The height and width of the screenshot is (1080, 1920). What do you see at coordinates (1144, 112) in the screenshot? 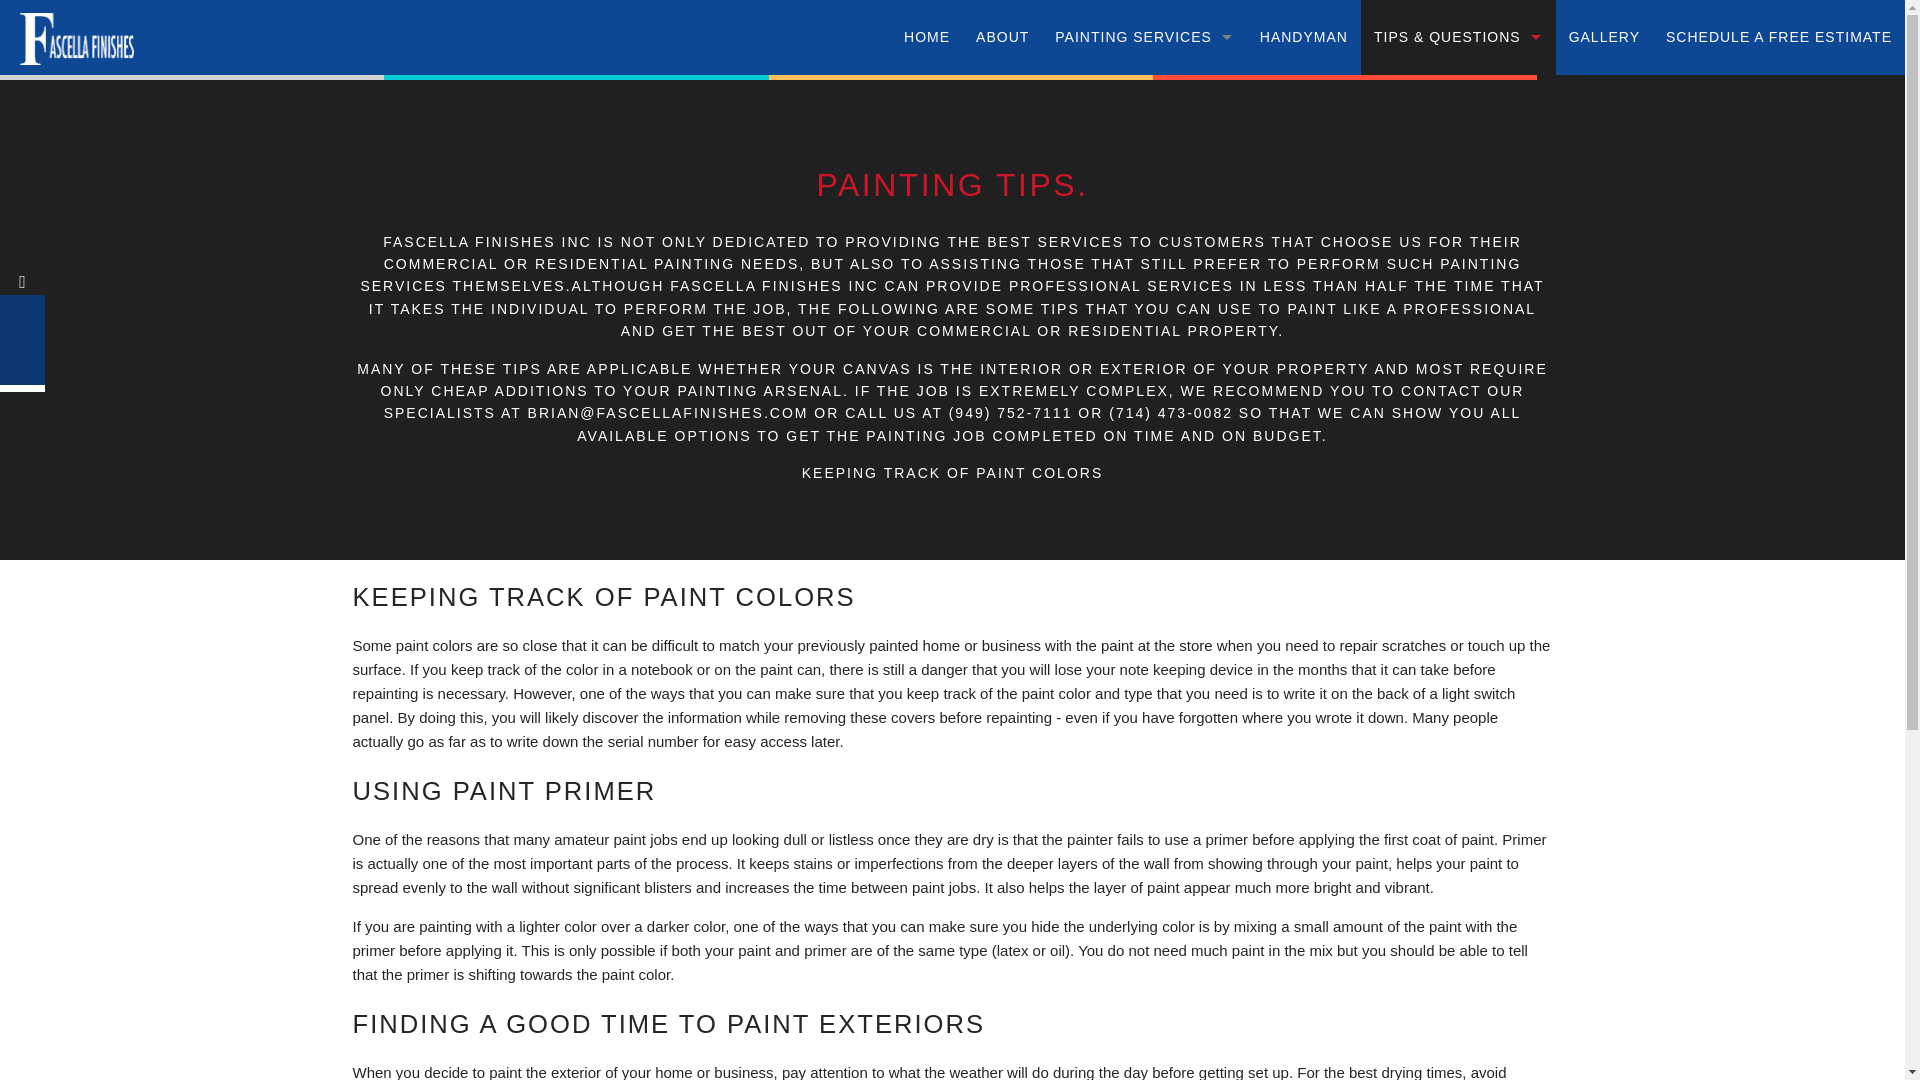
I see `RESIDENTIAL` at bounding box center [1144, 112].